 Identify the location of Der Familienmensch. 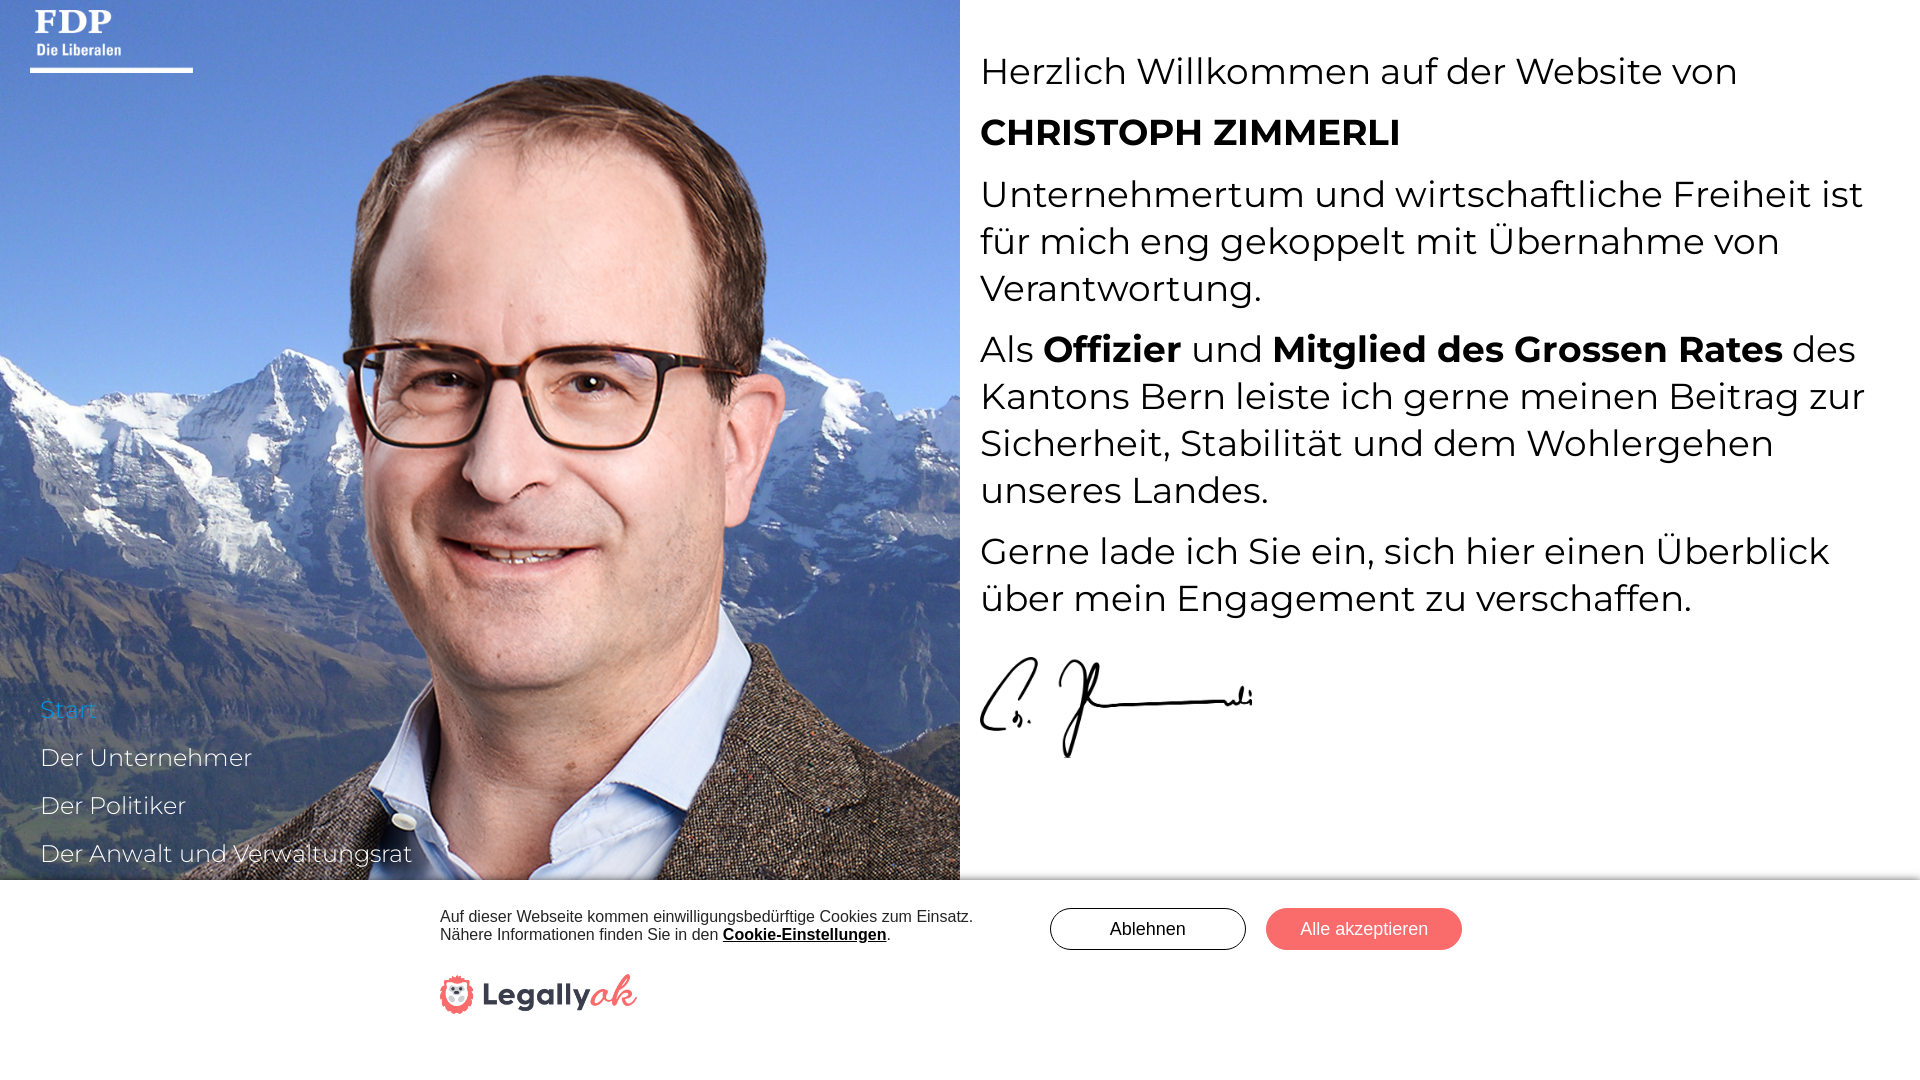
(485, 902).